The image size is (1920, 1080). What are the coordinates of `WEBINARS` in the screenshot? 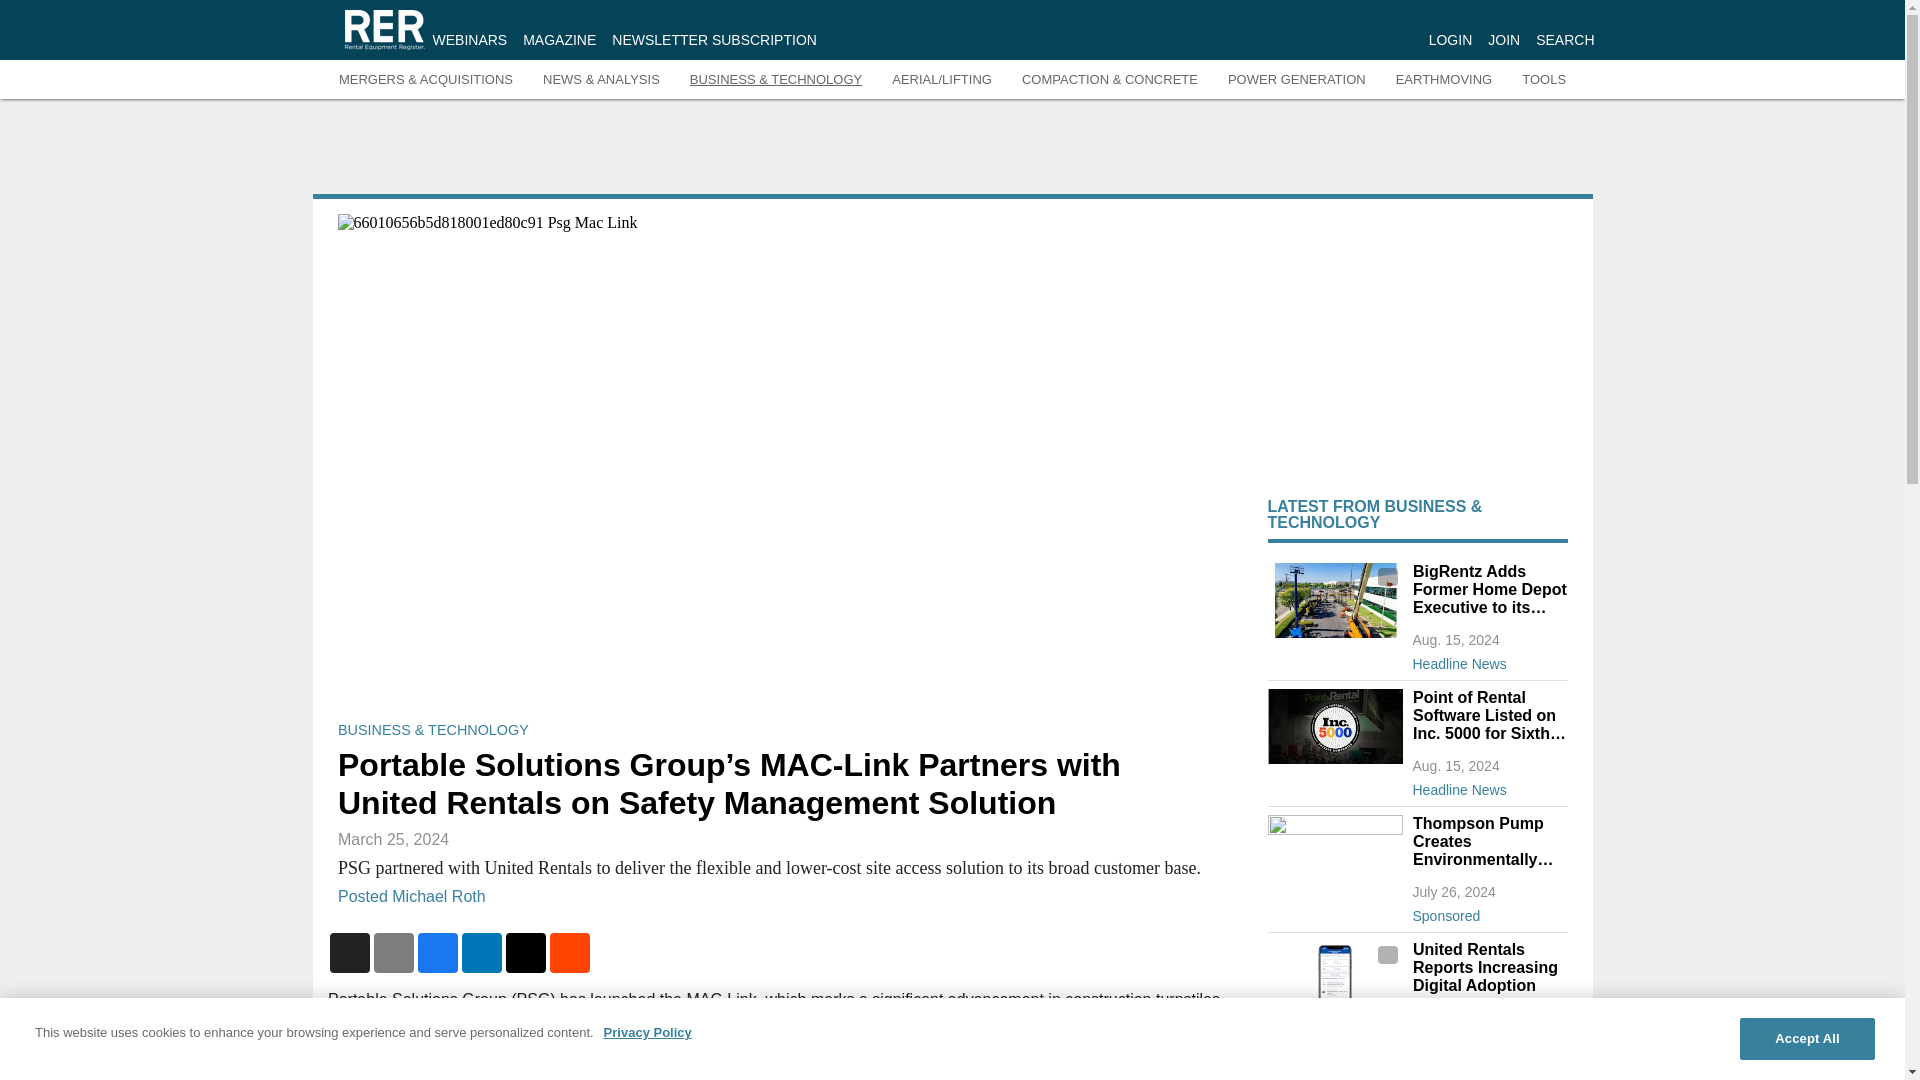 It's located at (469, 40).